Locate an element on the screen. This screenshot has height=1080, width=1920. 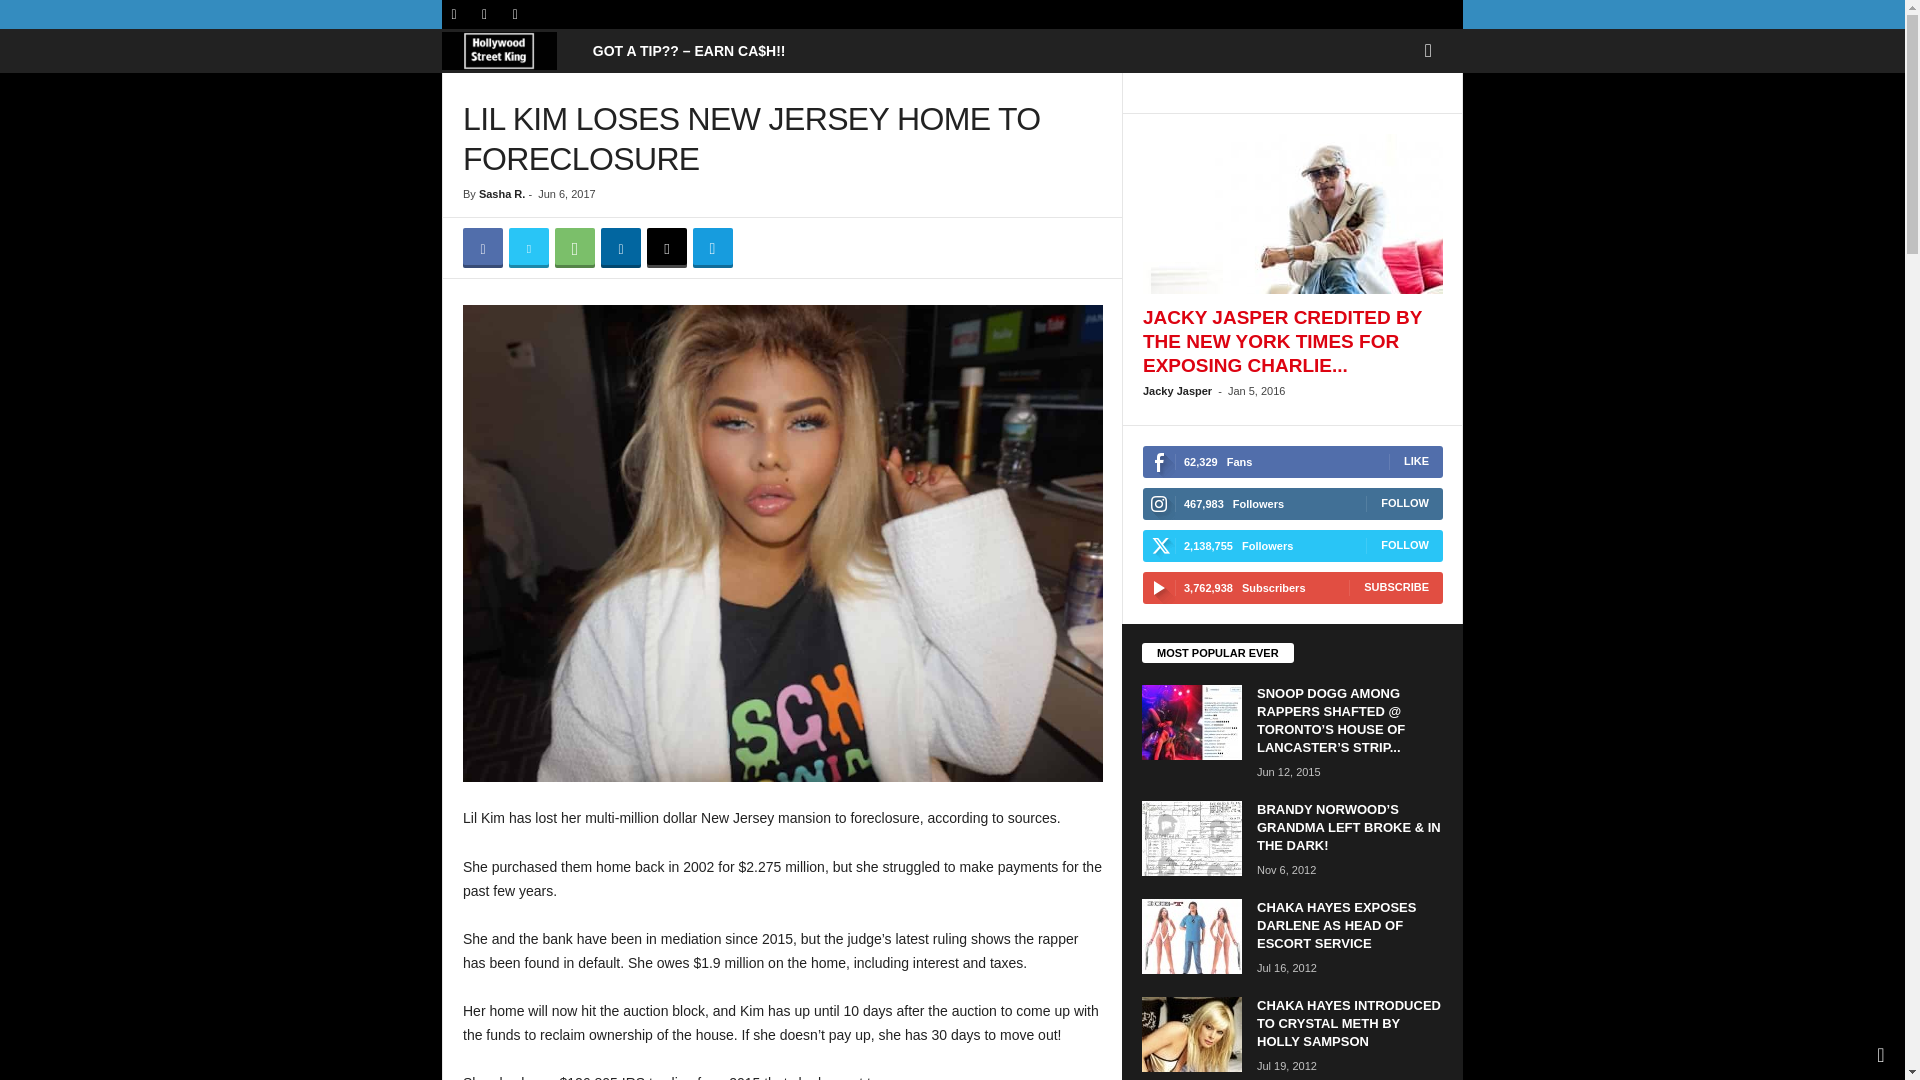
Linkedin is located at coordinates (620, 247).